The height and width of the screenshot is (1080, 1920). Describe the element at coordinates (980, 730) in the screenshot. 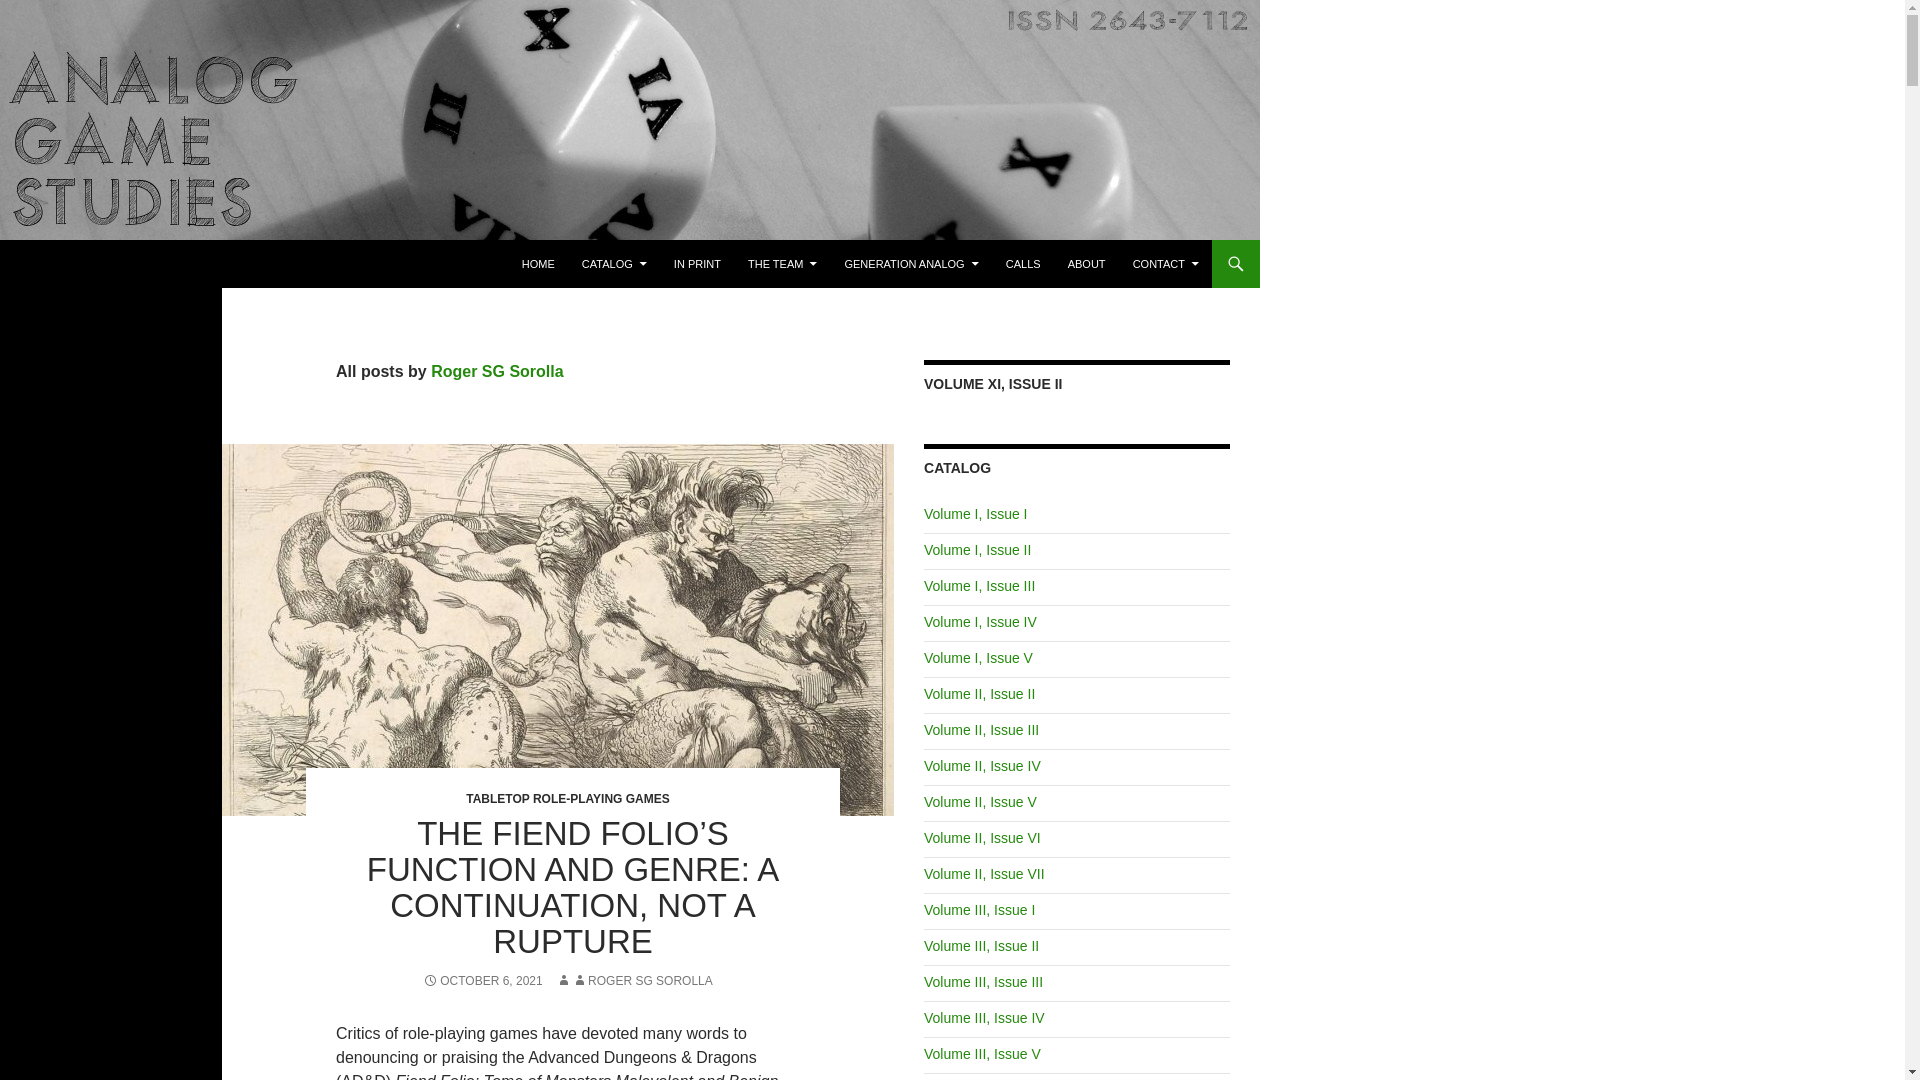

I see `Volume II, Issue III` at that location.